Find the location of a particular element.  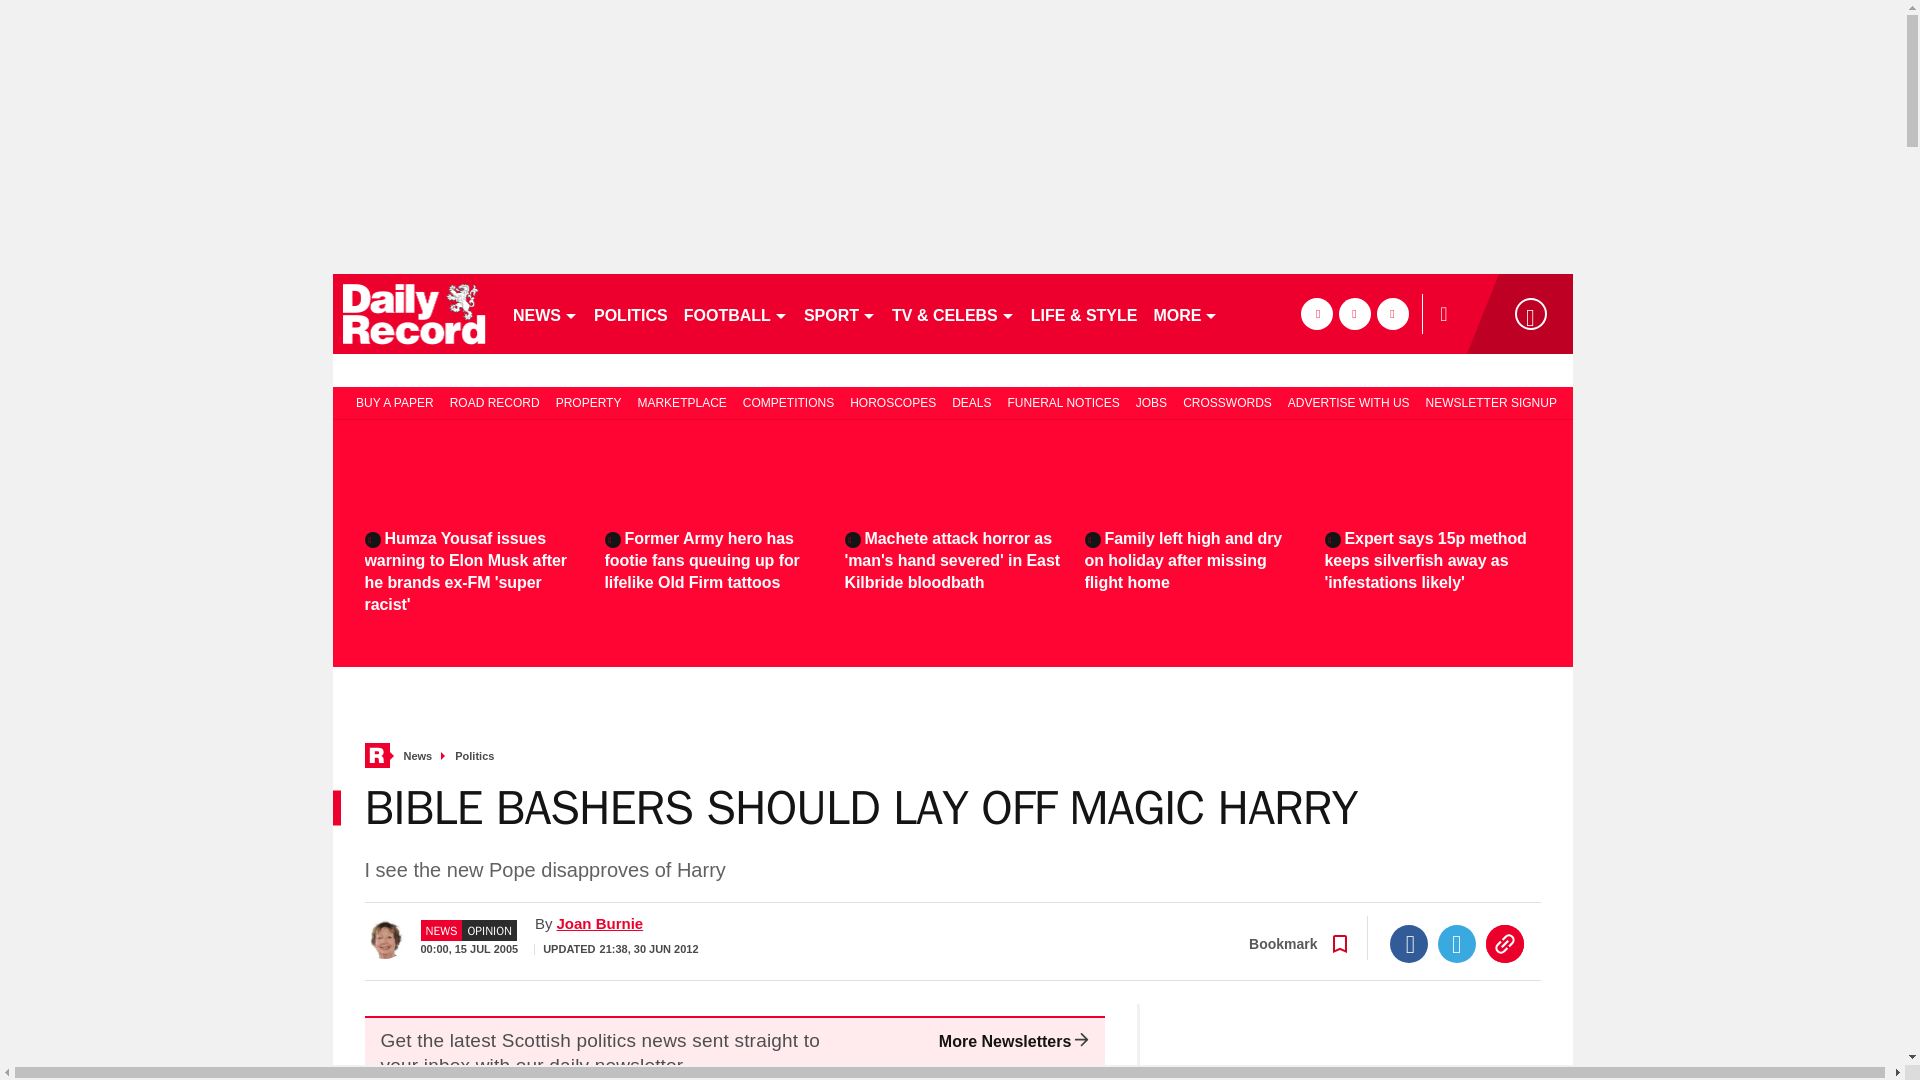

Facebook is located at coordinates (1409, 944).